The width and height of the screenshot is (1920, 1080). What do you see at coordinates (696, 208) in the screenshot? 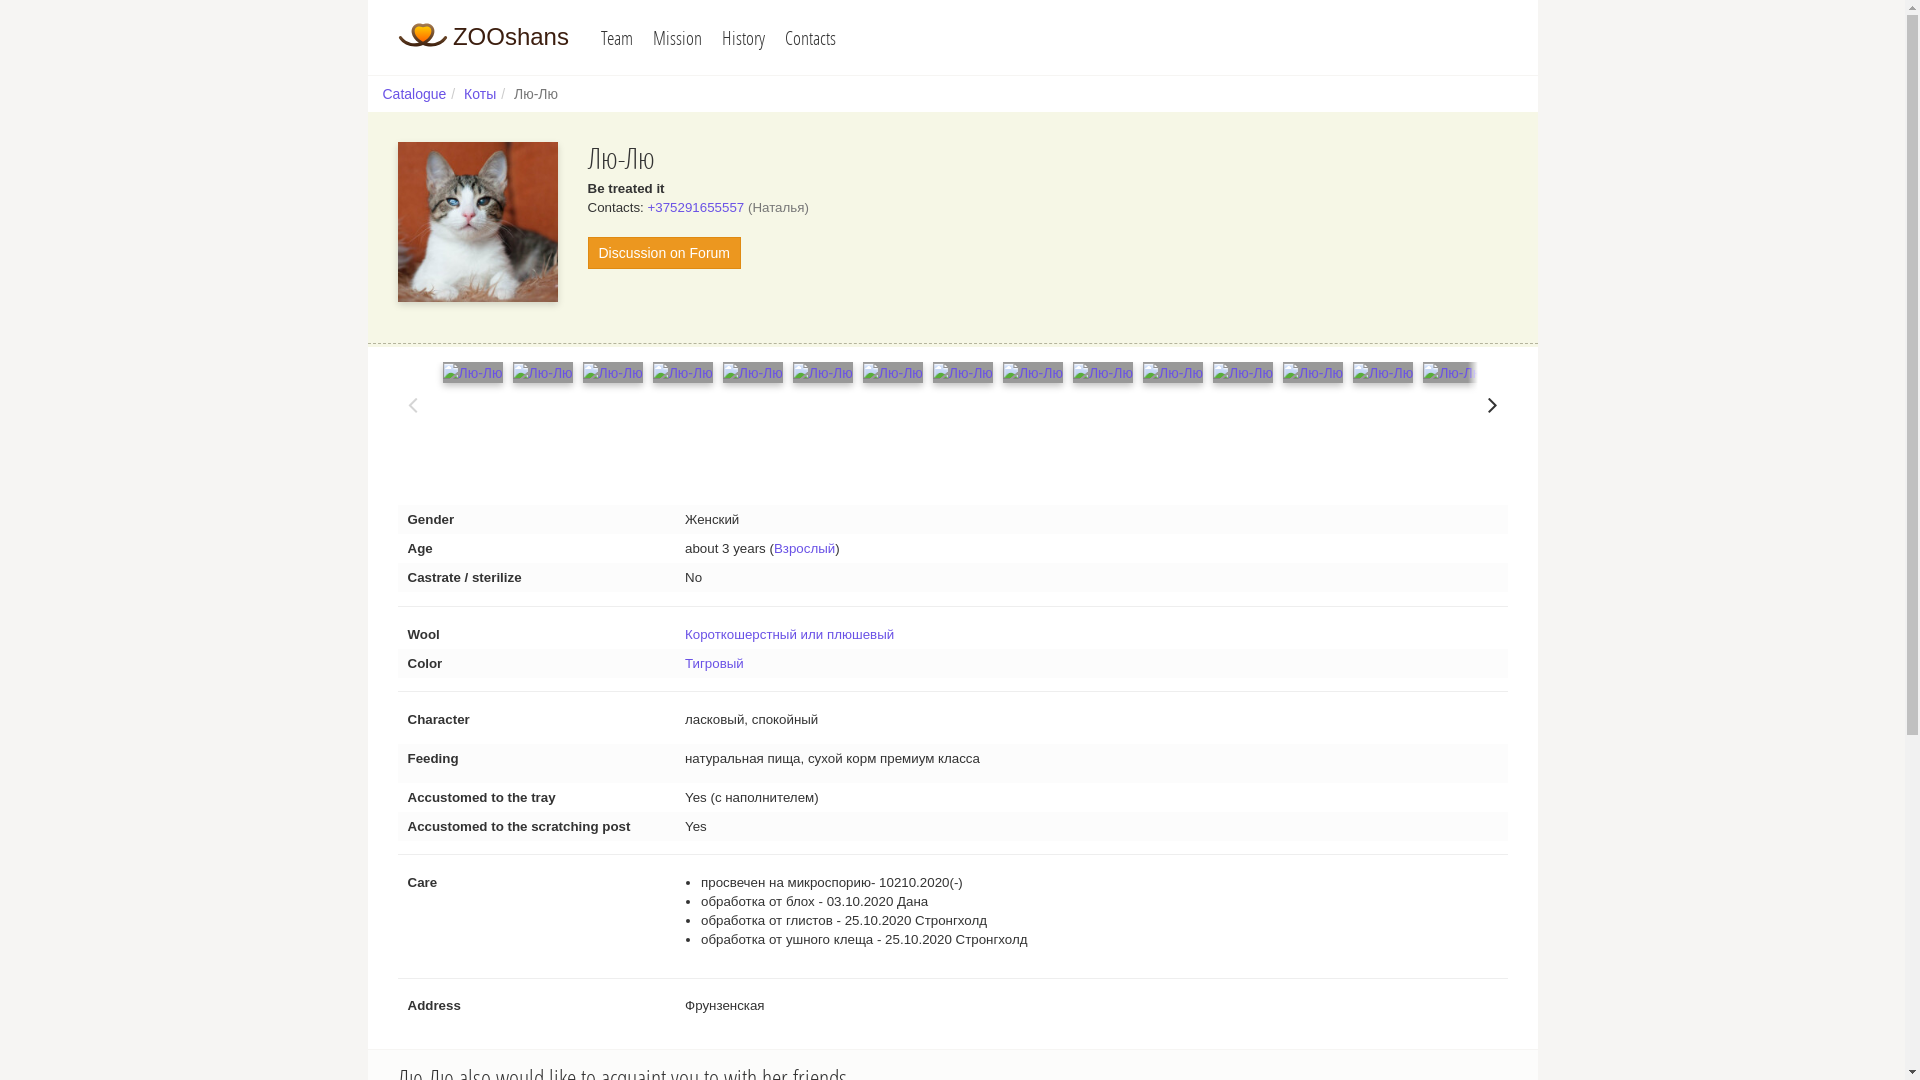
I see `+375291655557` at bounding box center [696, 208].